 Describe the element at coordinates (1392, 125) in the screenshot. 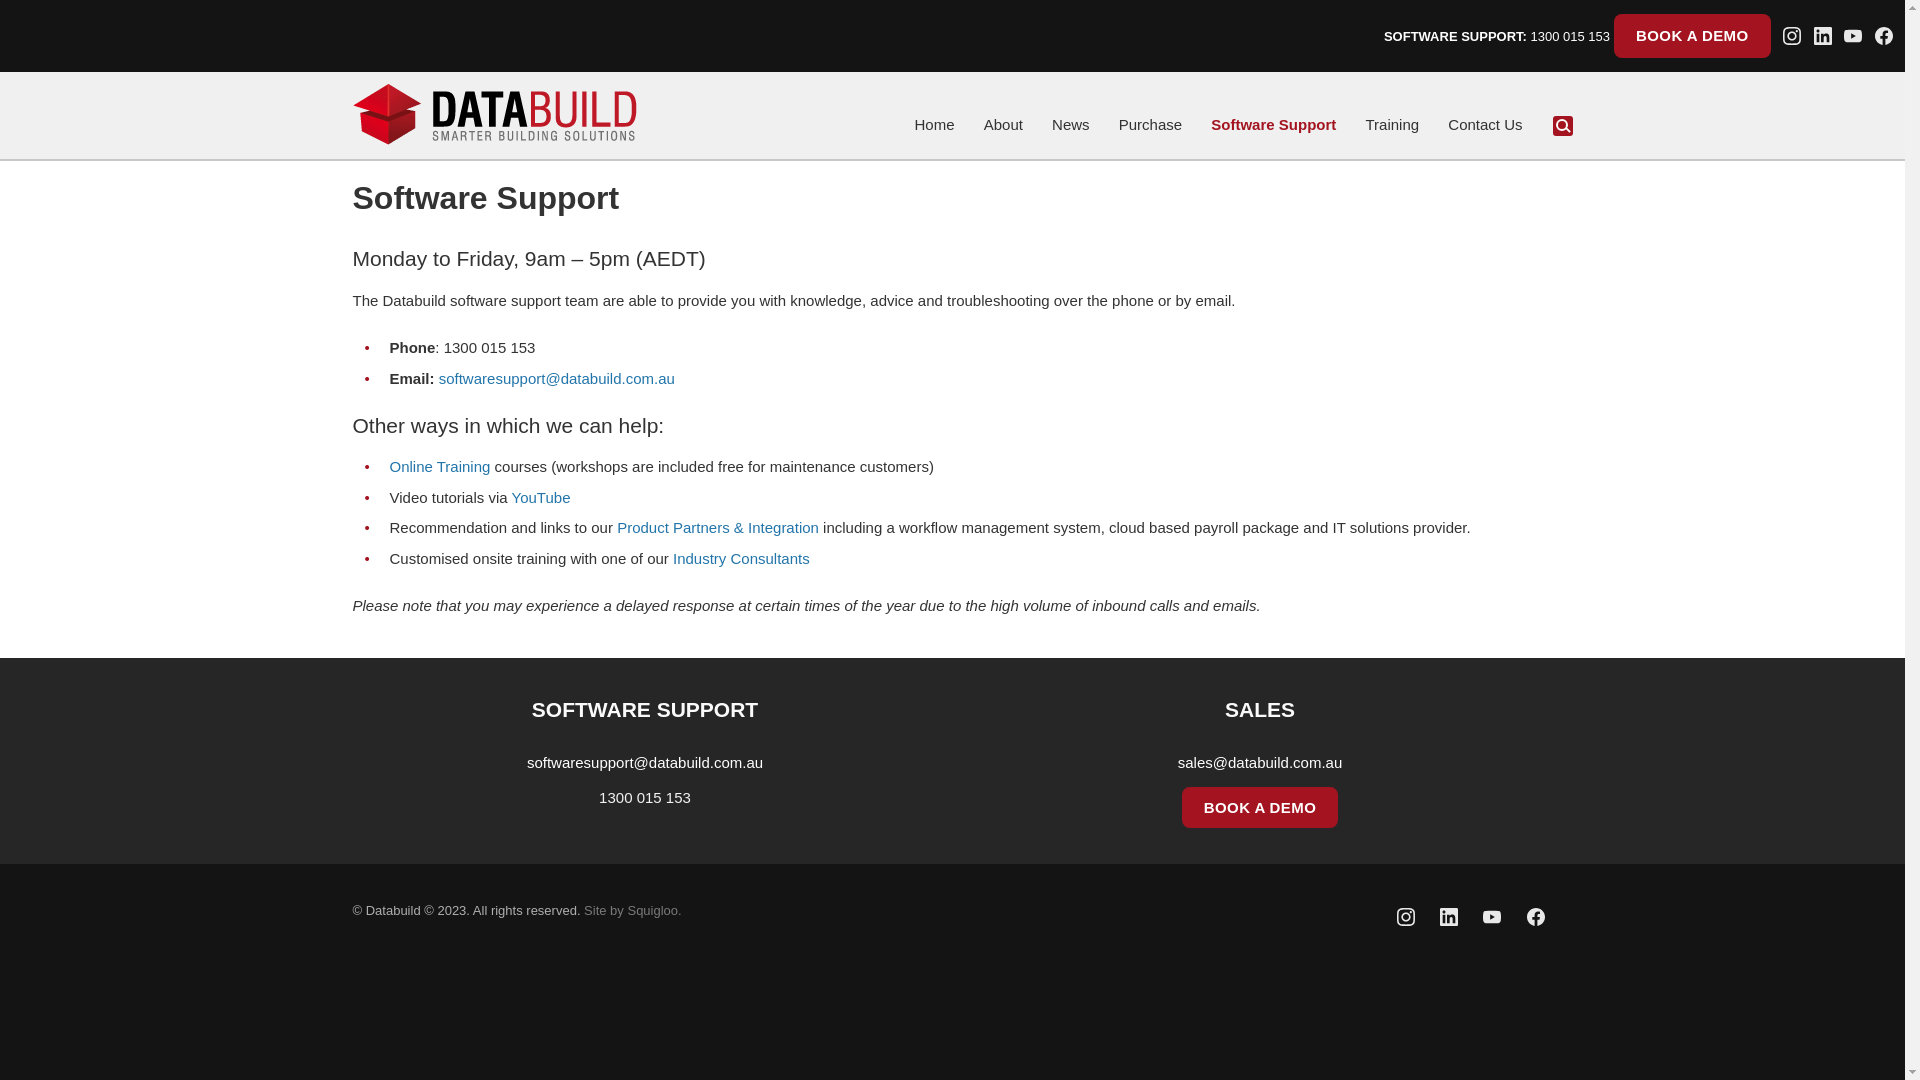

I see `Training` at that location.